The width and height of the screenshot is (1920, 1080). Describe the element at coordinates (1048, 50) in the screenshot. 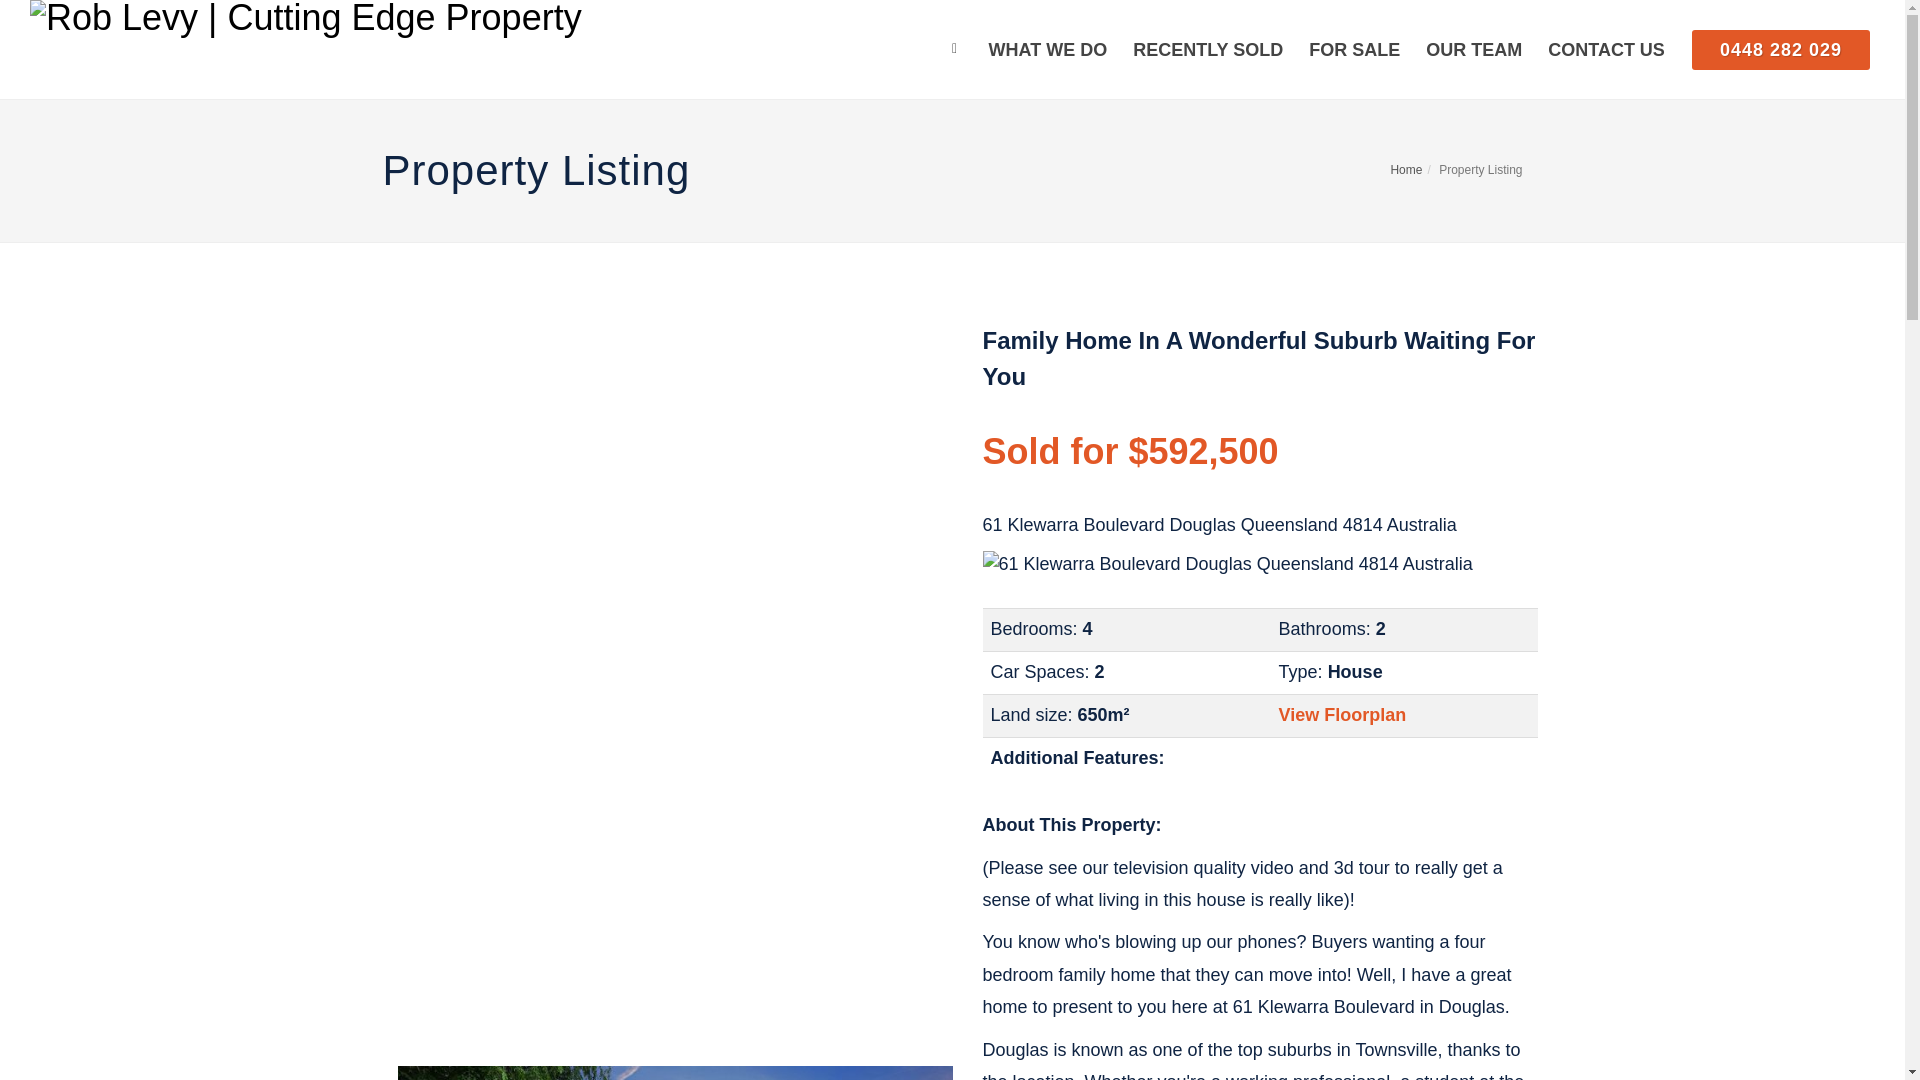

I see `WHAT WE DO` at that location.